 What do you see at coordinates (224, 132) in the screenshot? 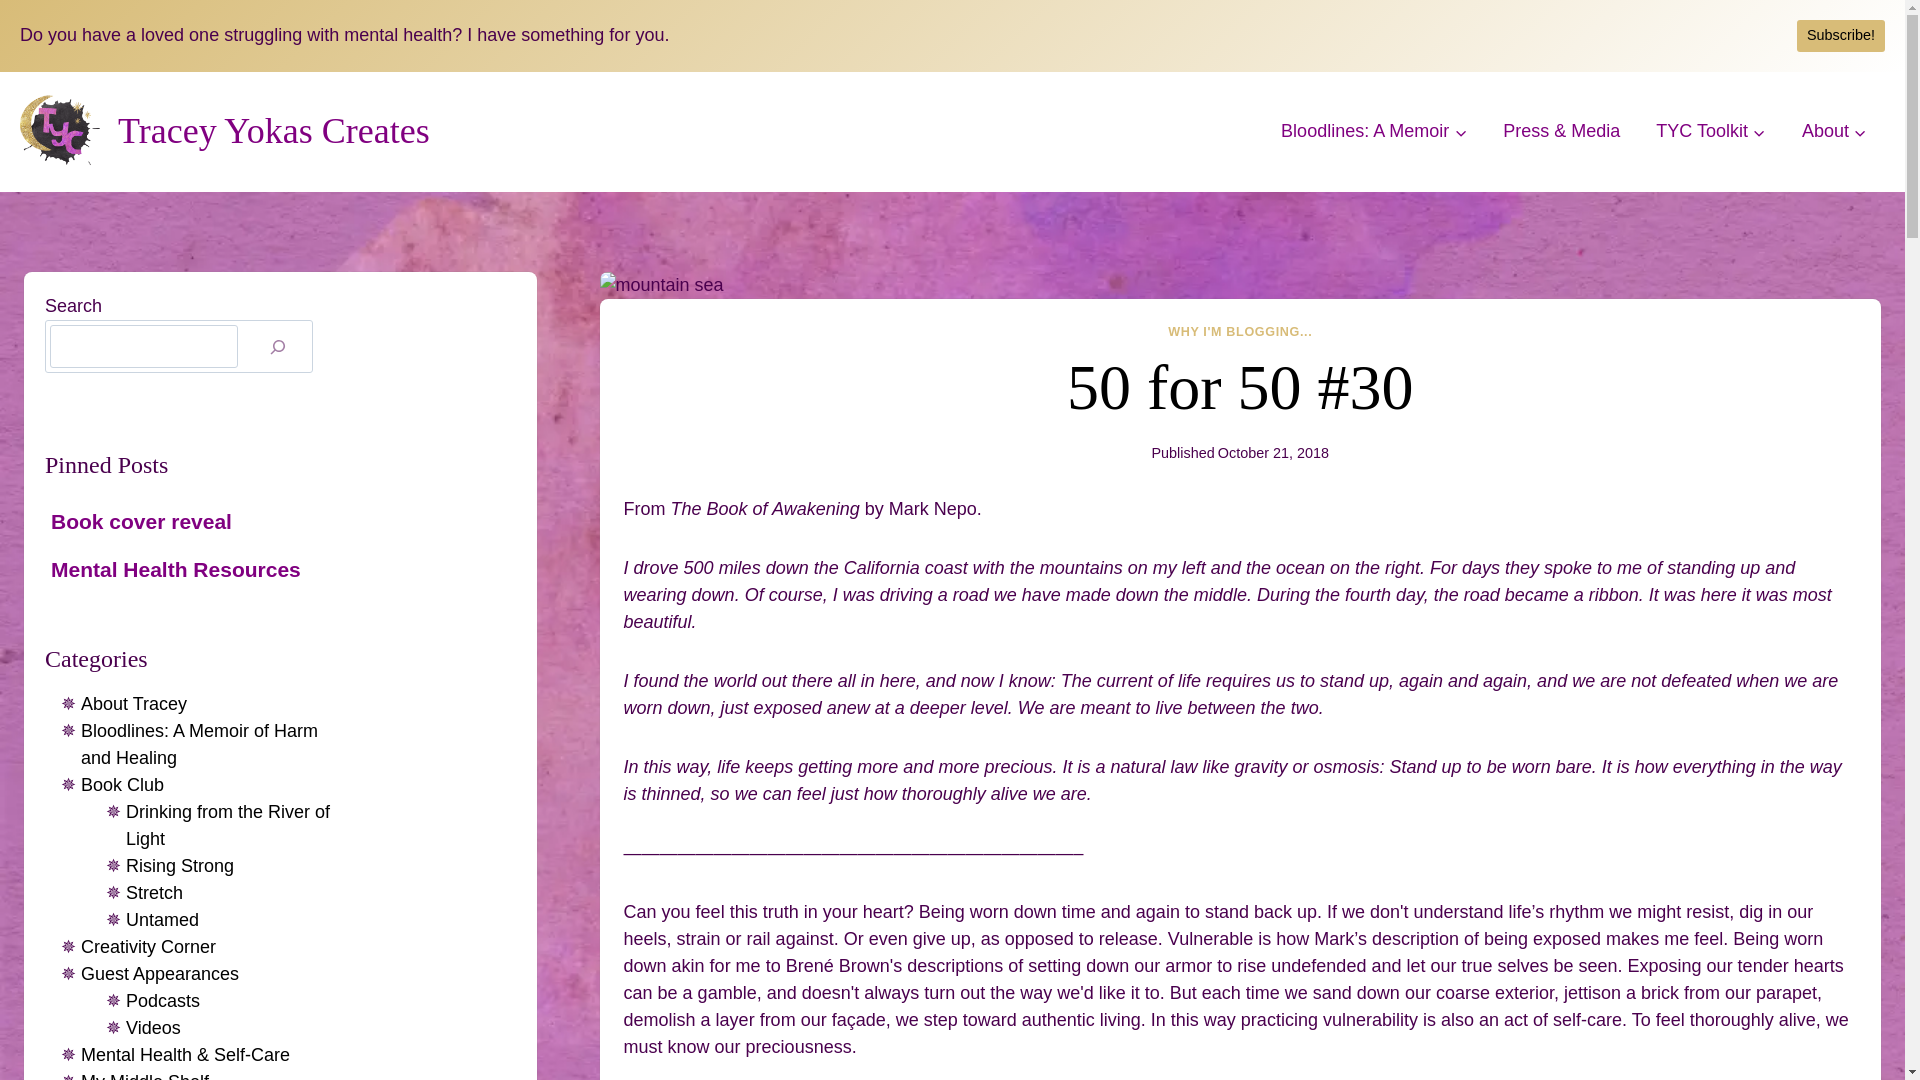
I see `Tracey Yokas Creates` at bounding box center [224, 132].